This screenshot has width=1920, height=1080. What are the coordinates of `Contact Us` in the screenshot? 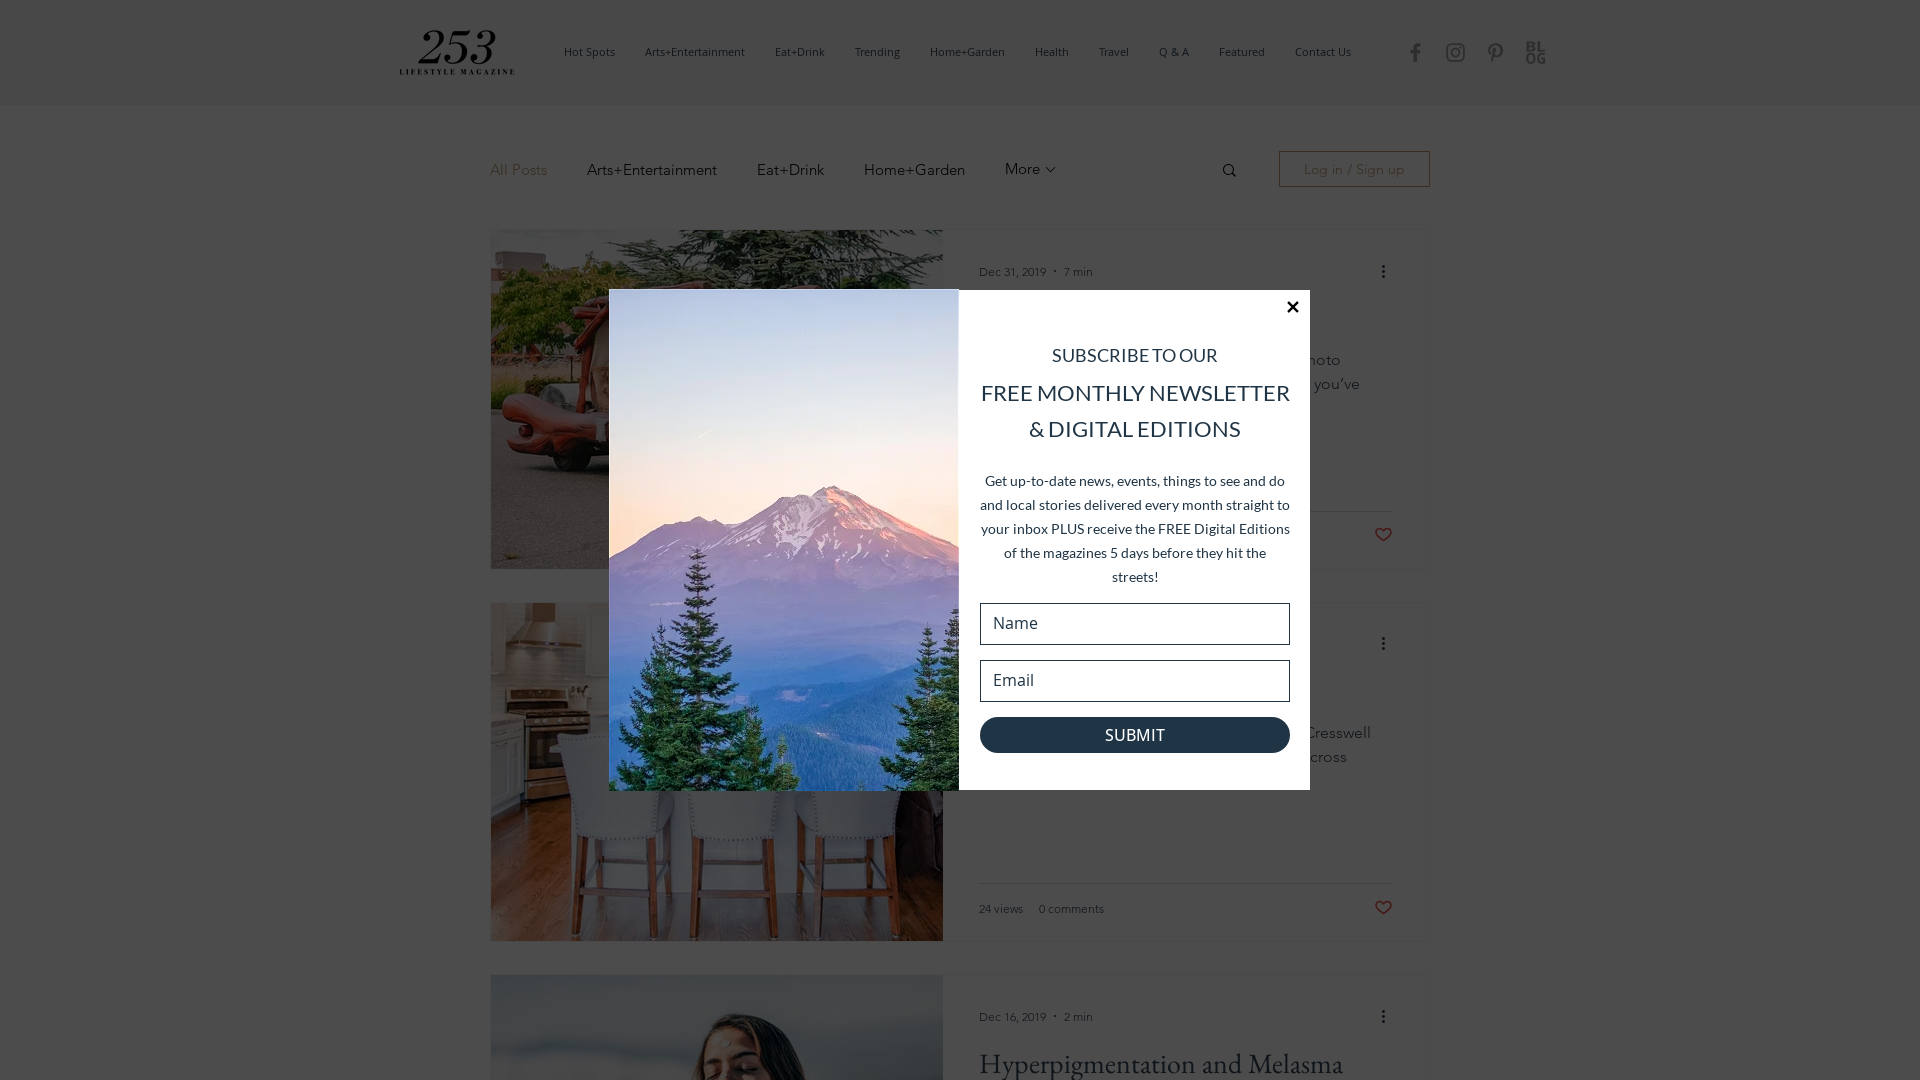 It's located at (1323, 52).